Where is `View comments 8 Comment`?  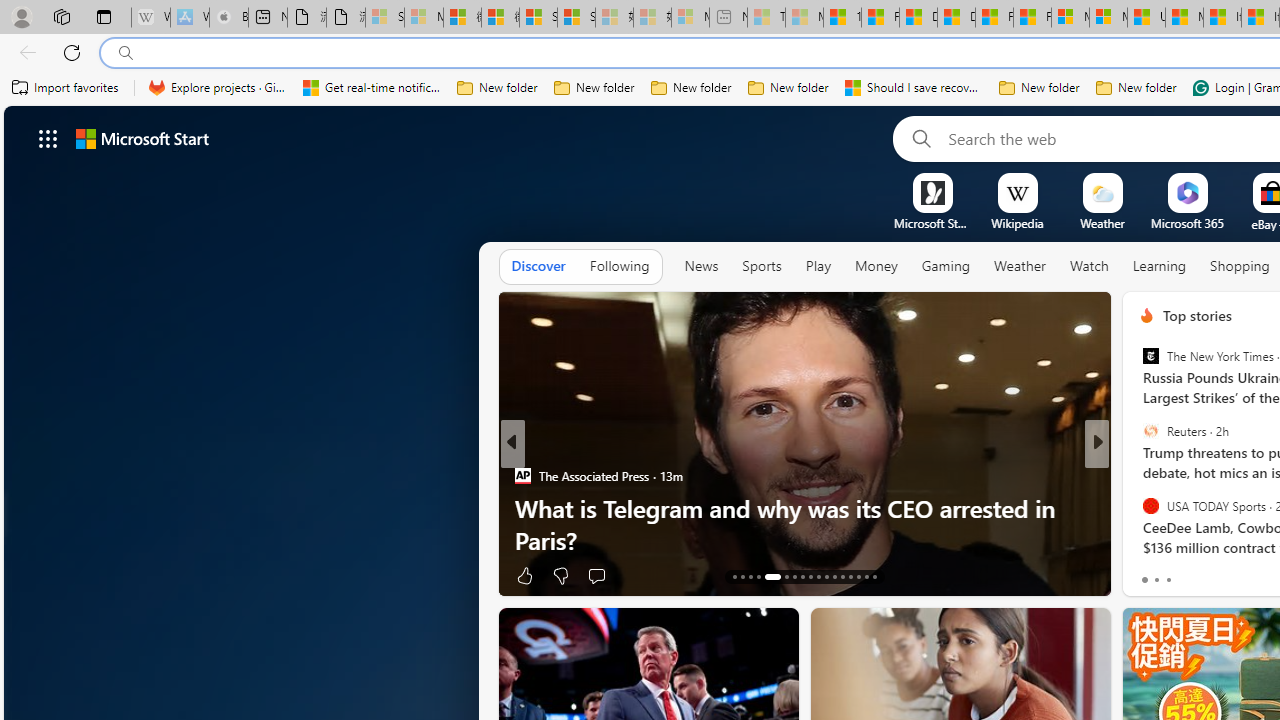
View comments 8 Comment is located at coordinates (1229, 576).